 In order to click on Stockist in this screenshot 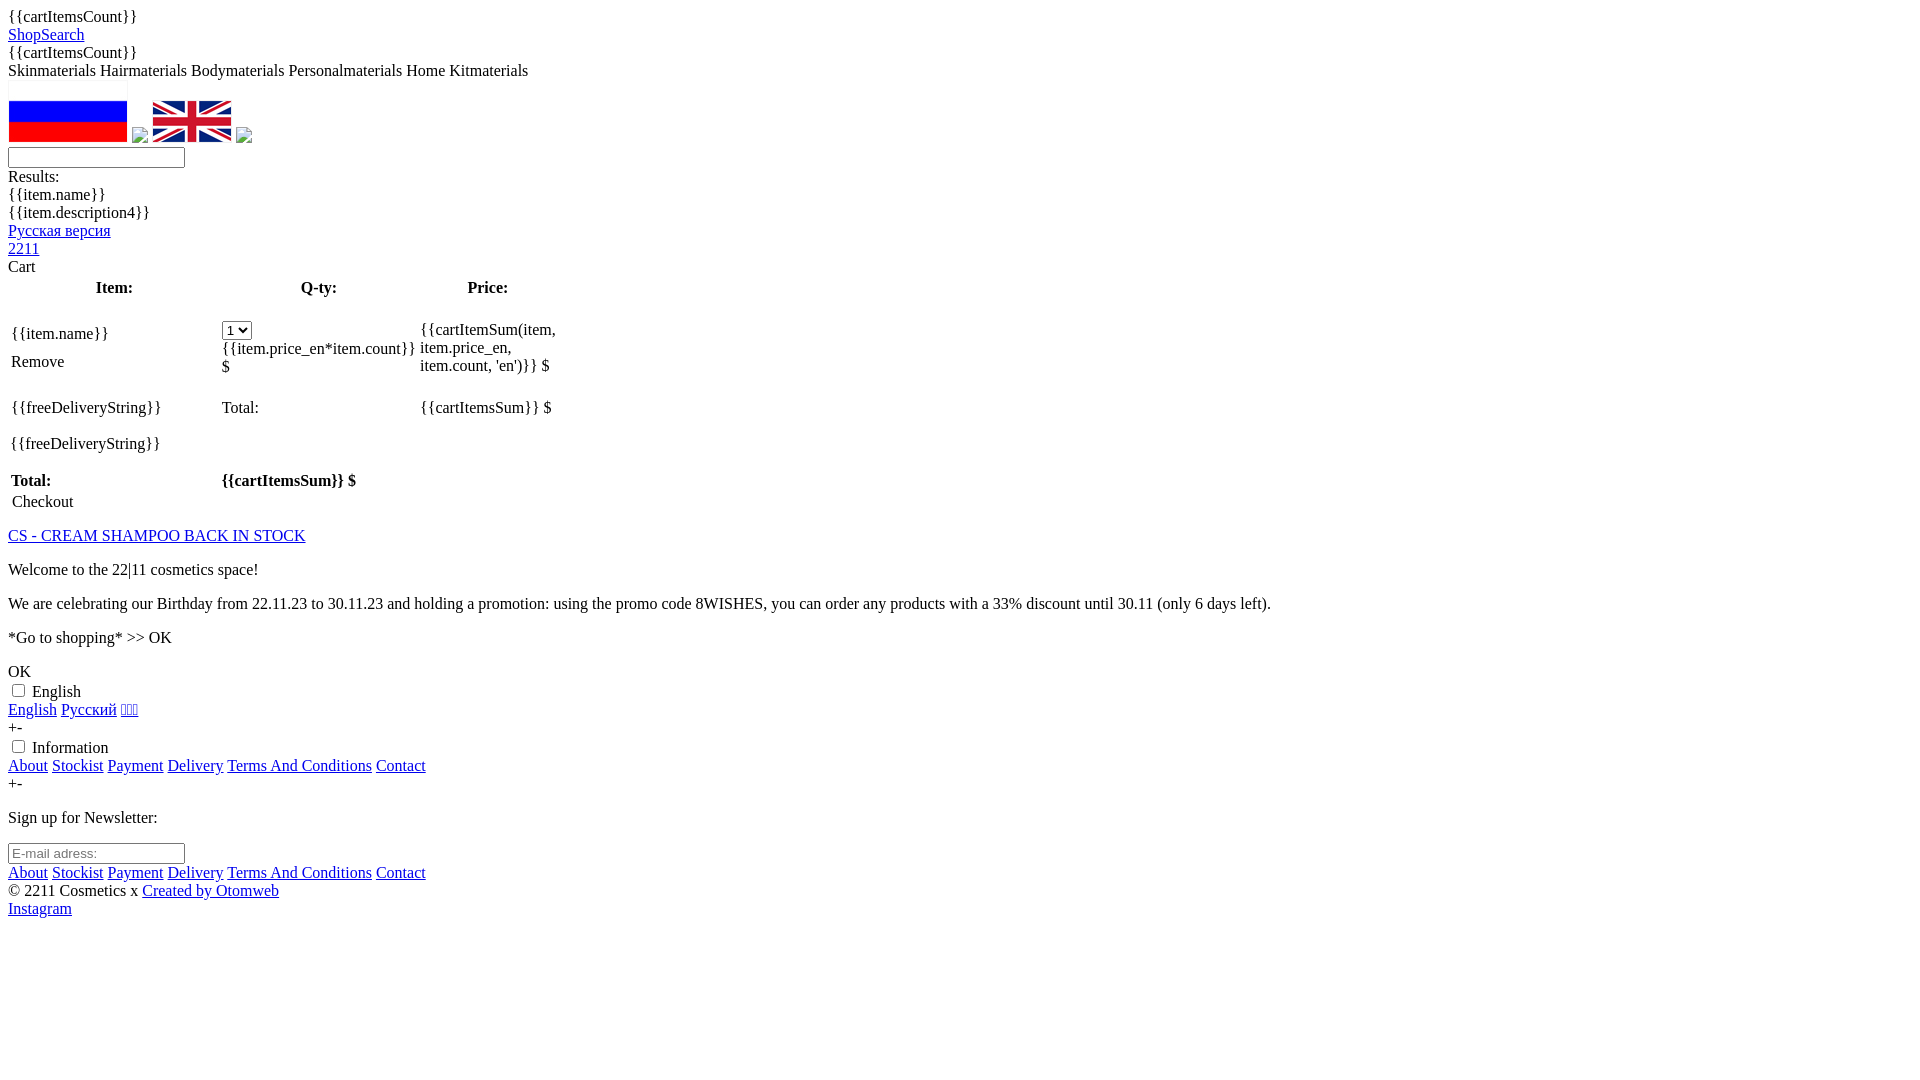, I will do `click(78, 766)`.